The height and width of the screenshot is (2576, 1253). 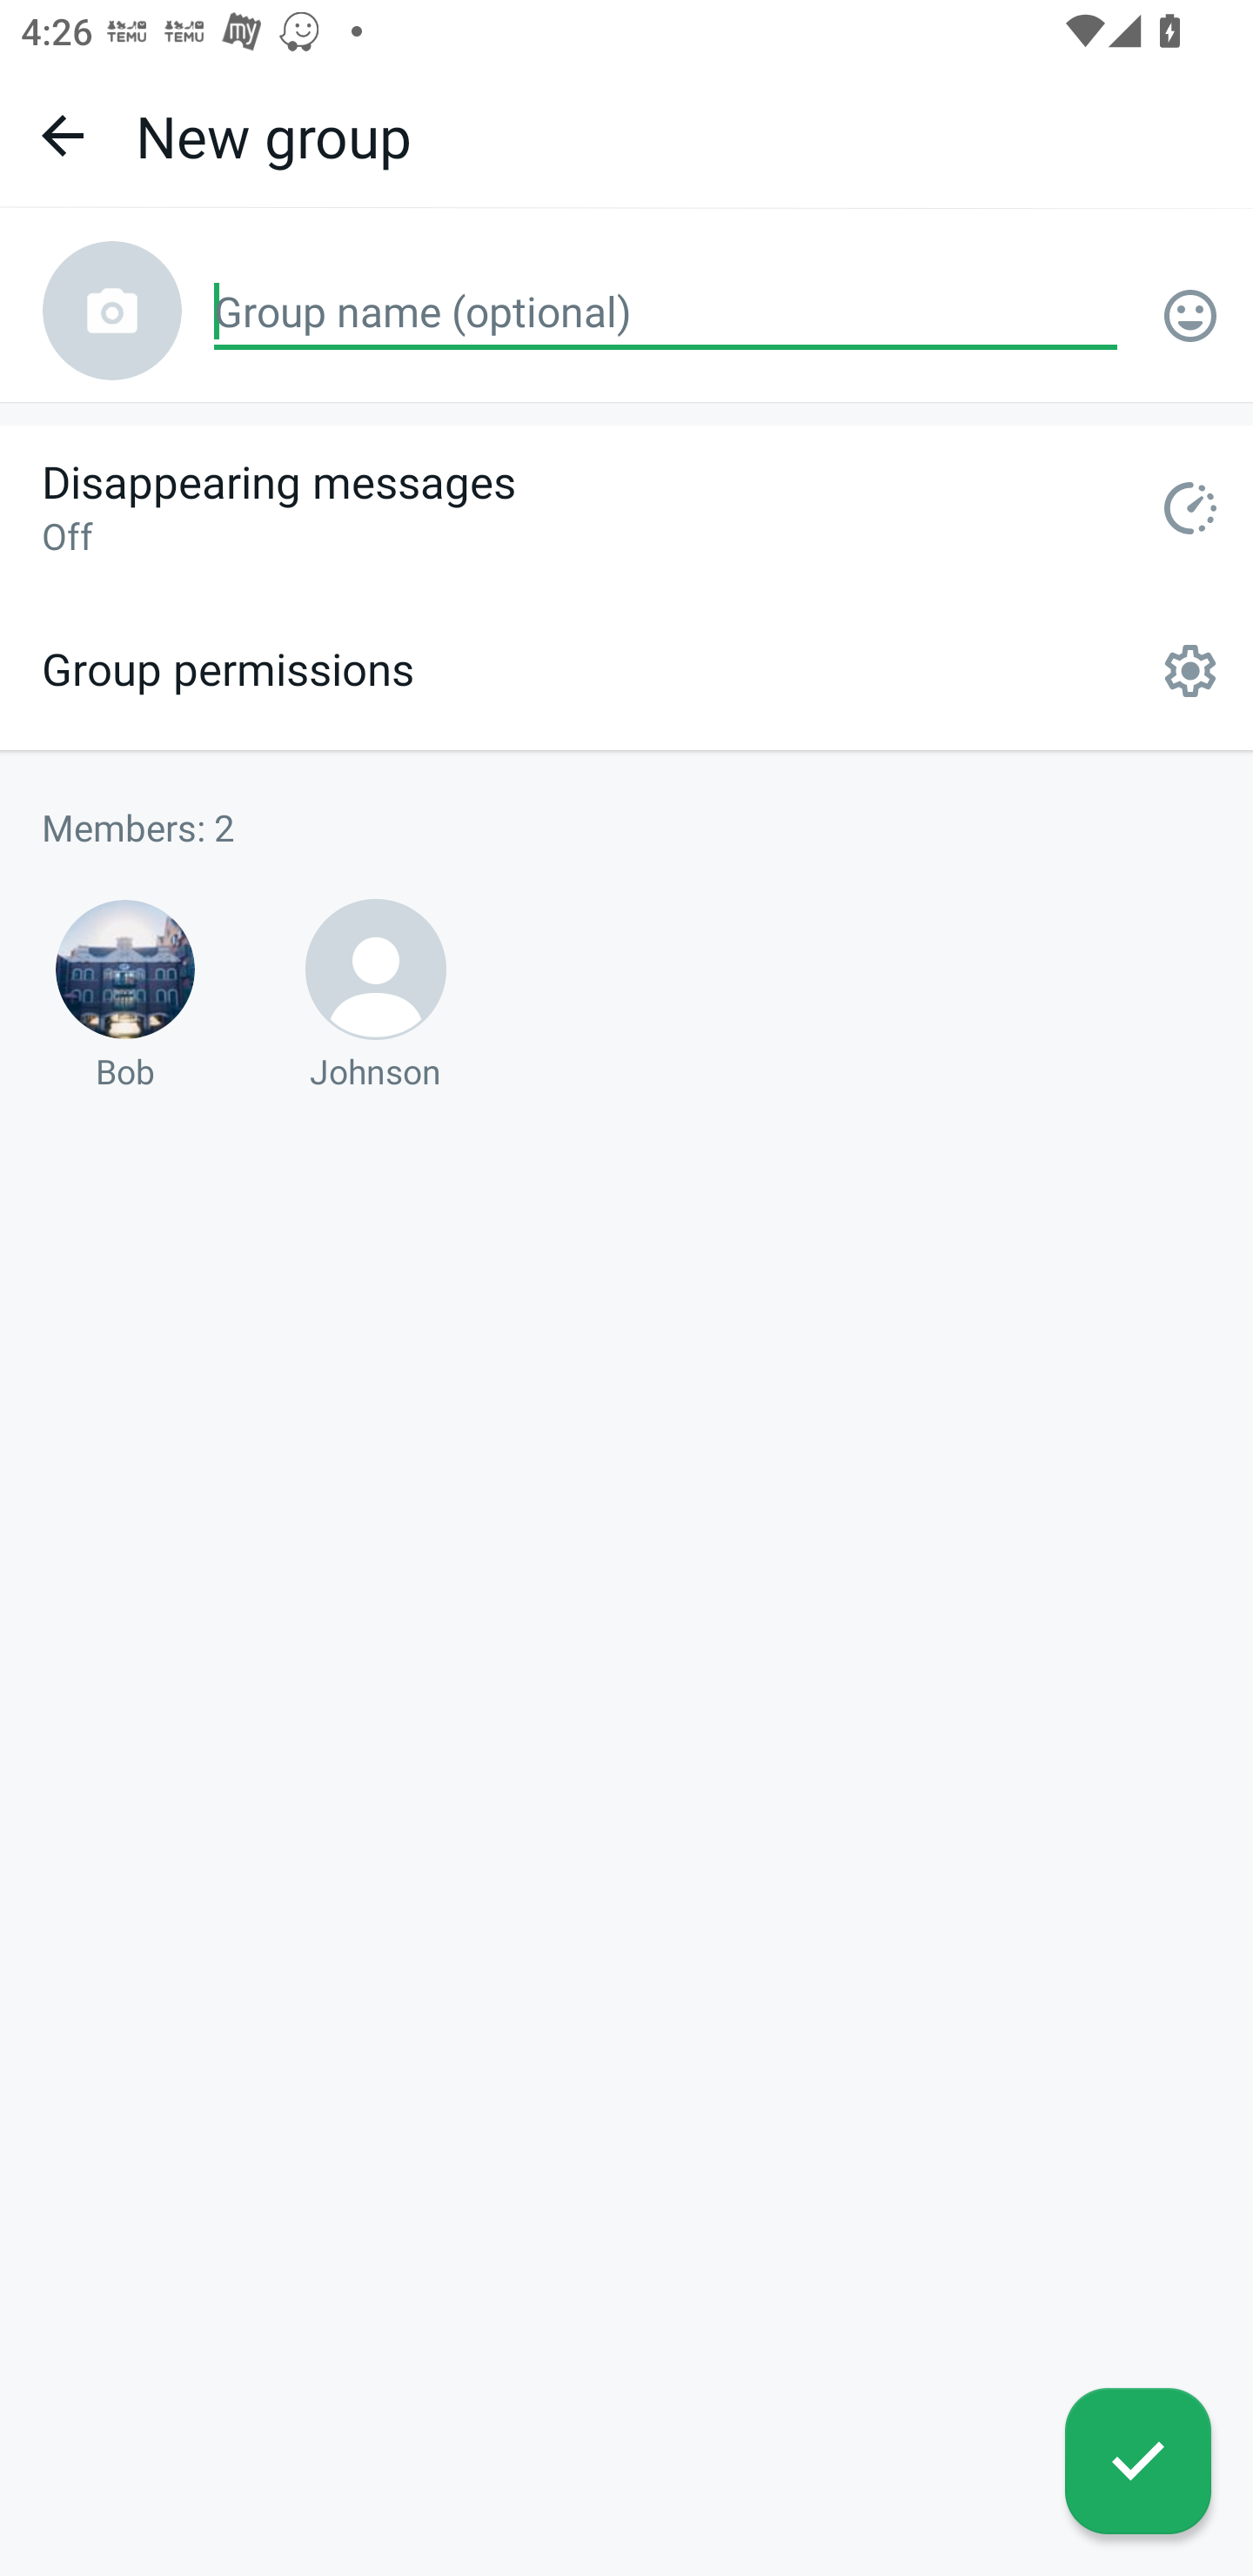 What do you see at coordinates (63, 135) in the screenshot?
I see `Navigate up` at bounding box center [63, 135].